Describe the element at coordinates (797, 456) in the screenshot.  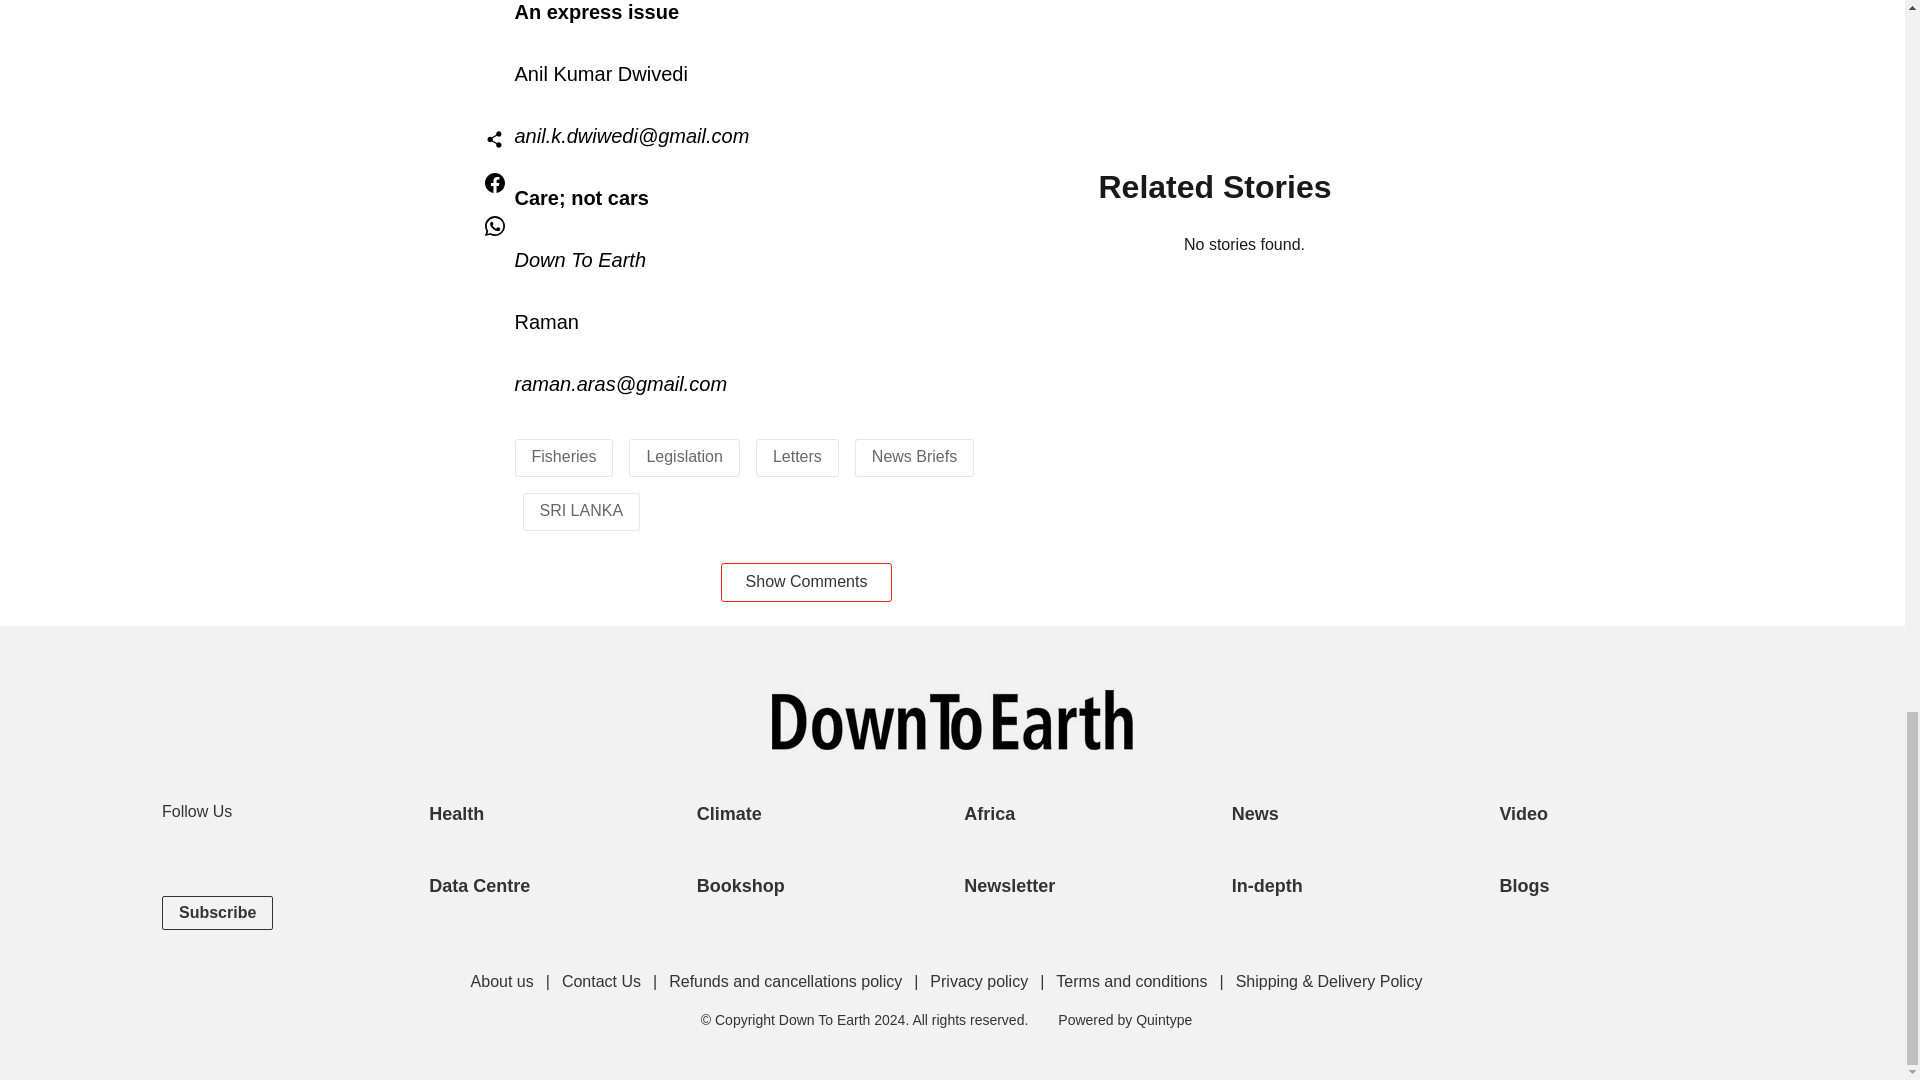
I see `Letters` at that location.